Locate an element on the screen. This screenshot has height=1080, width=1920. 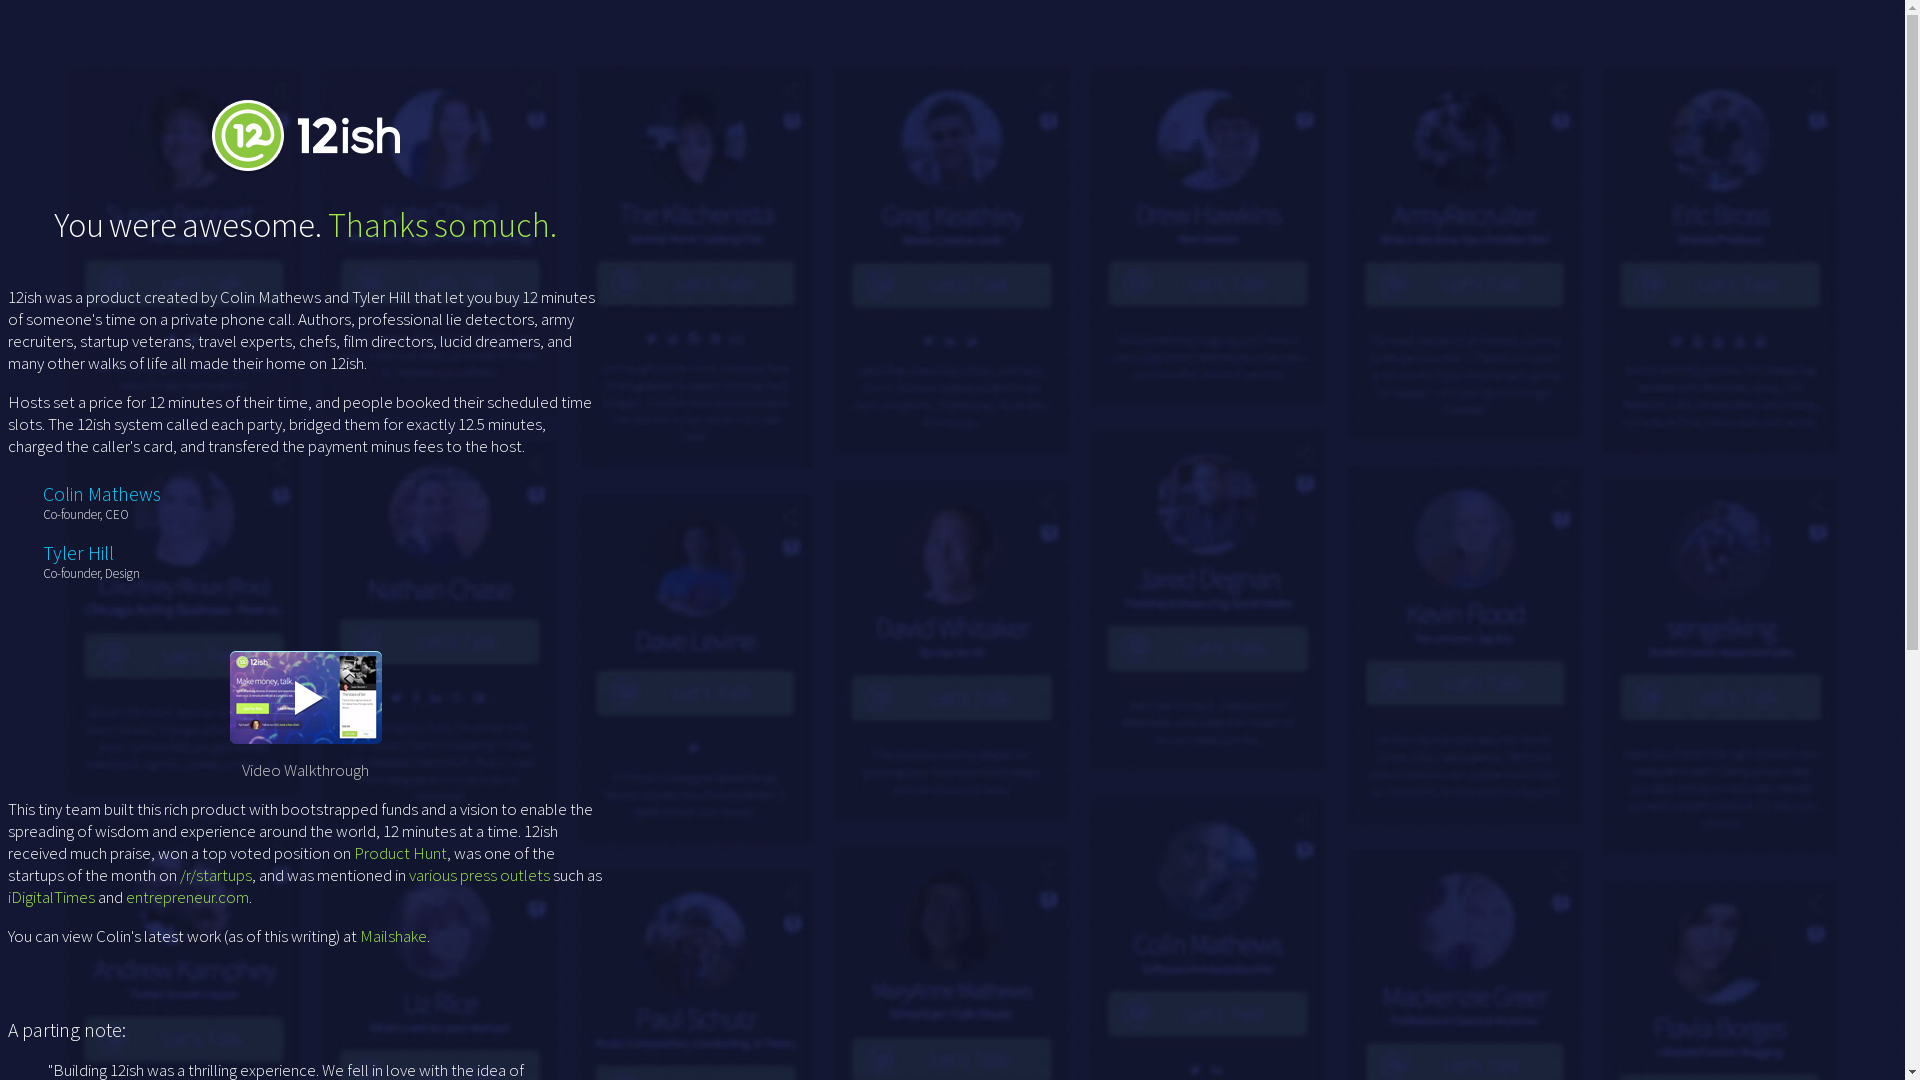
various is located at coordinates (433, 875).